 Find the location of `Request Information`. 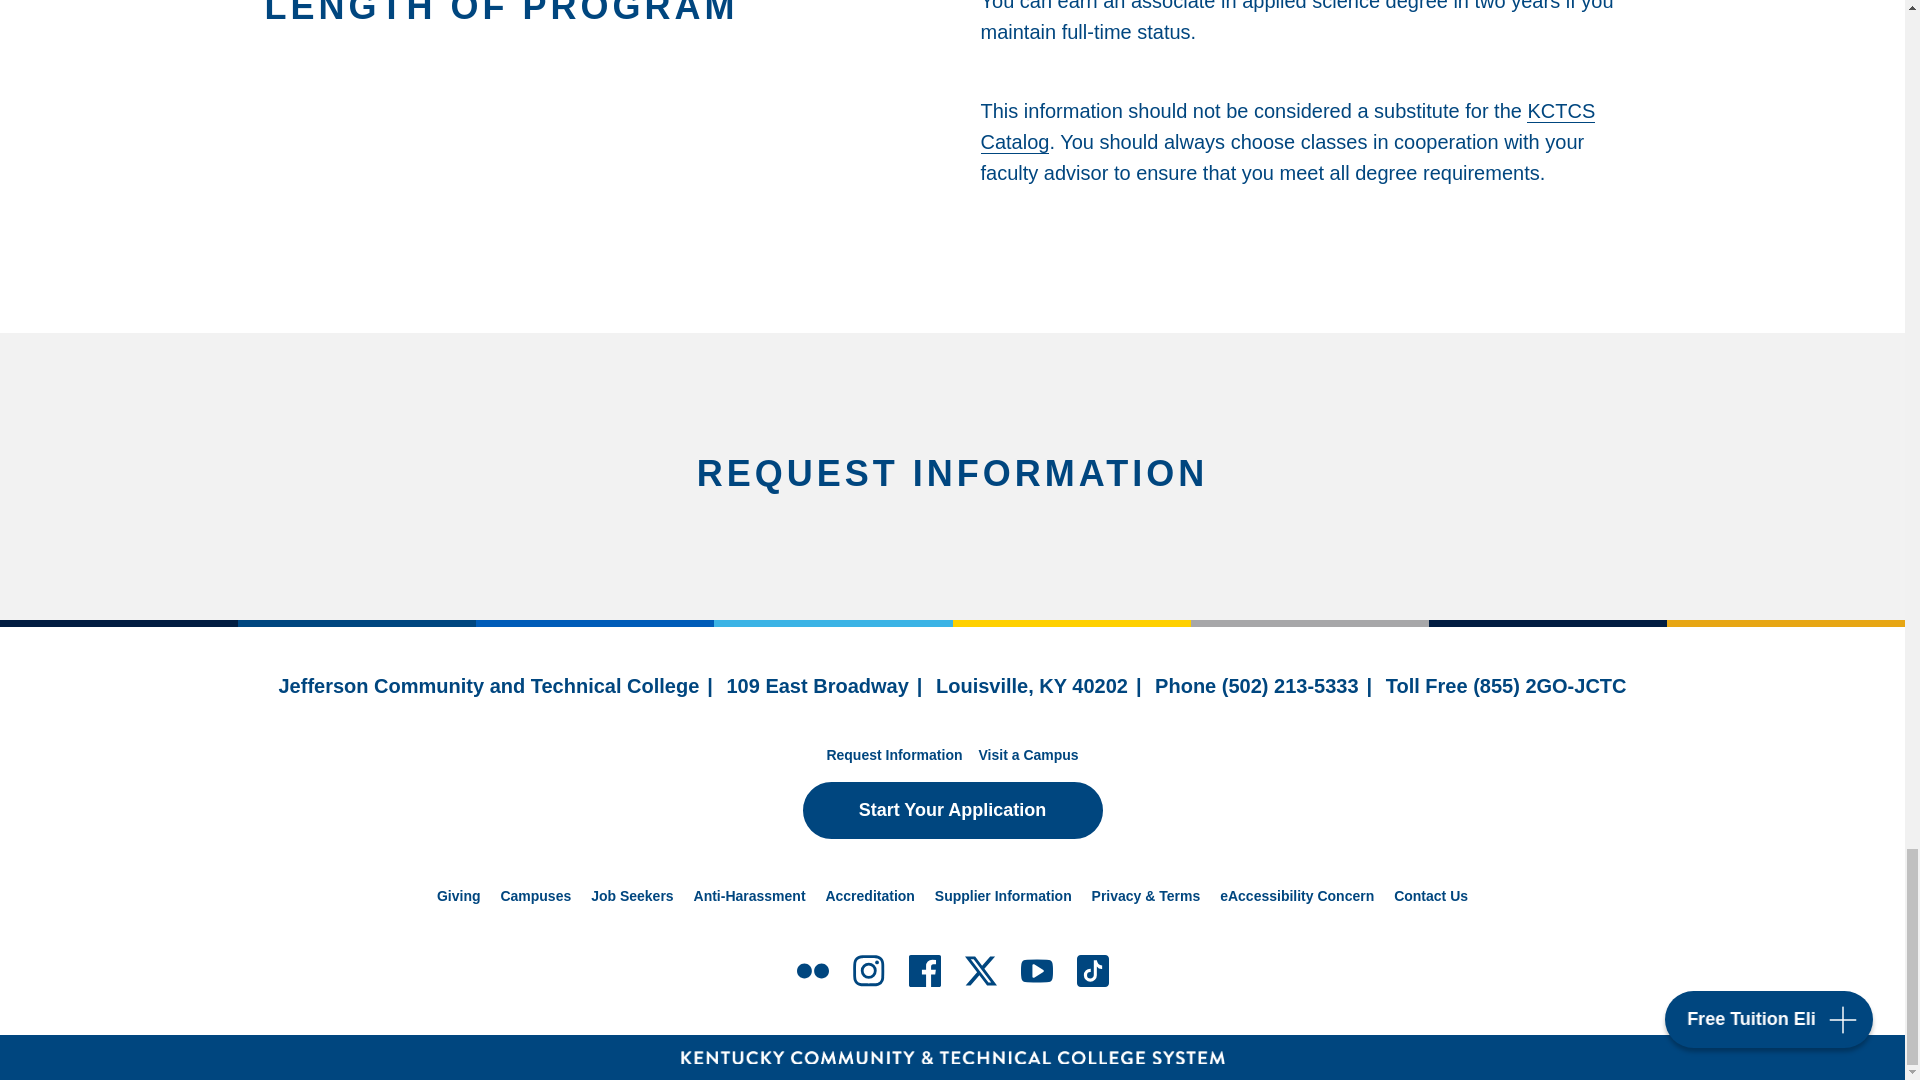

Request Information is located at coordinates (893, 754).